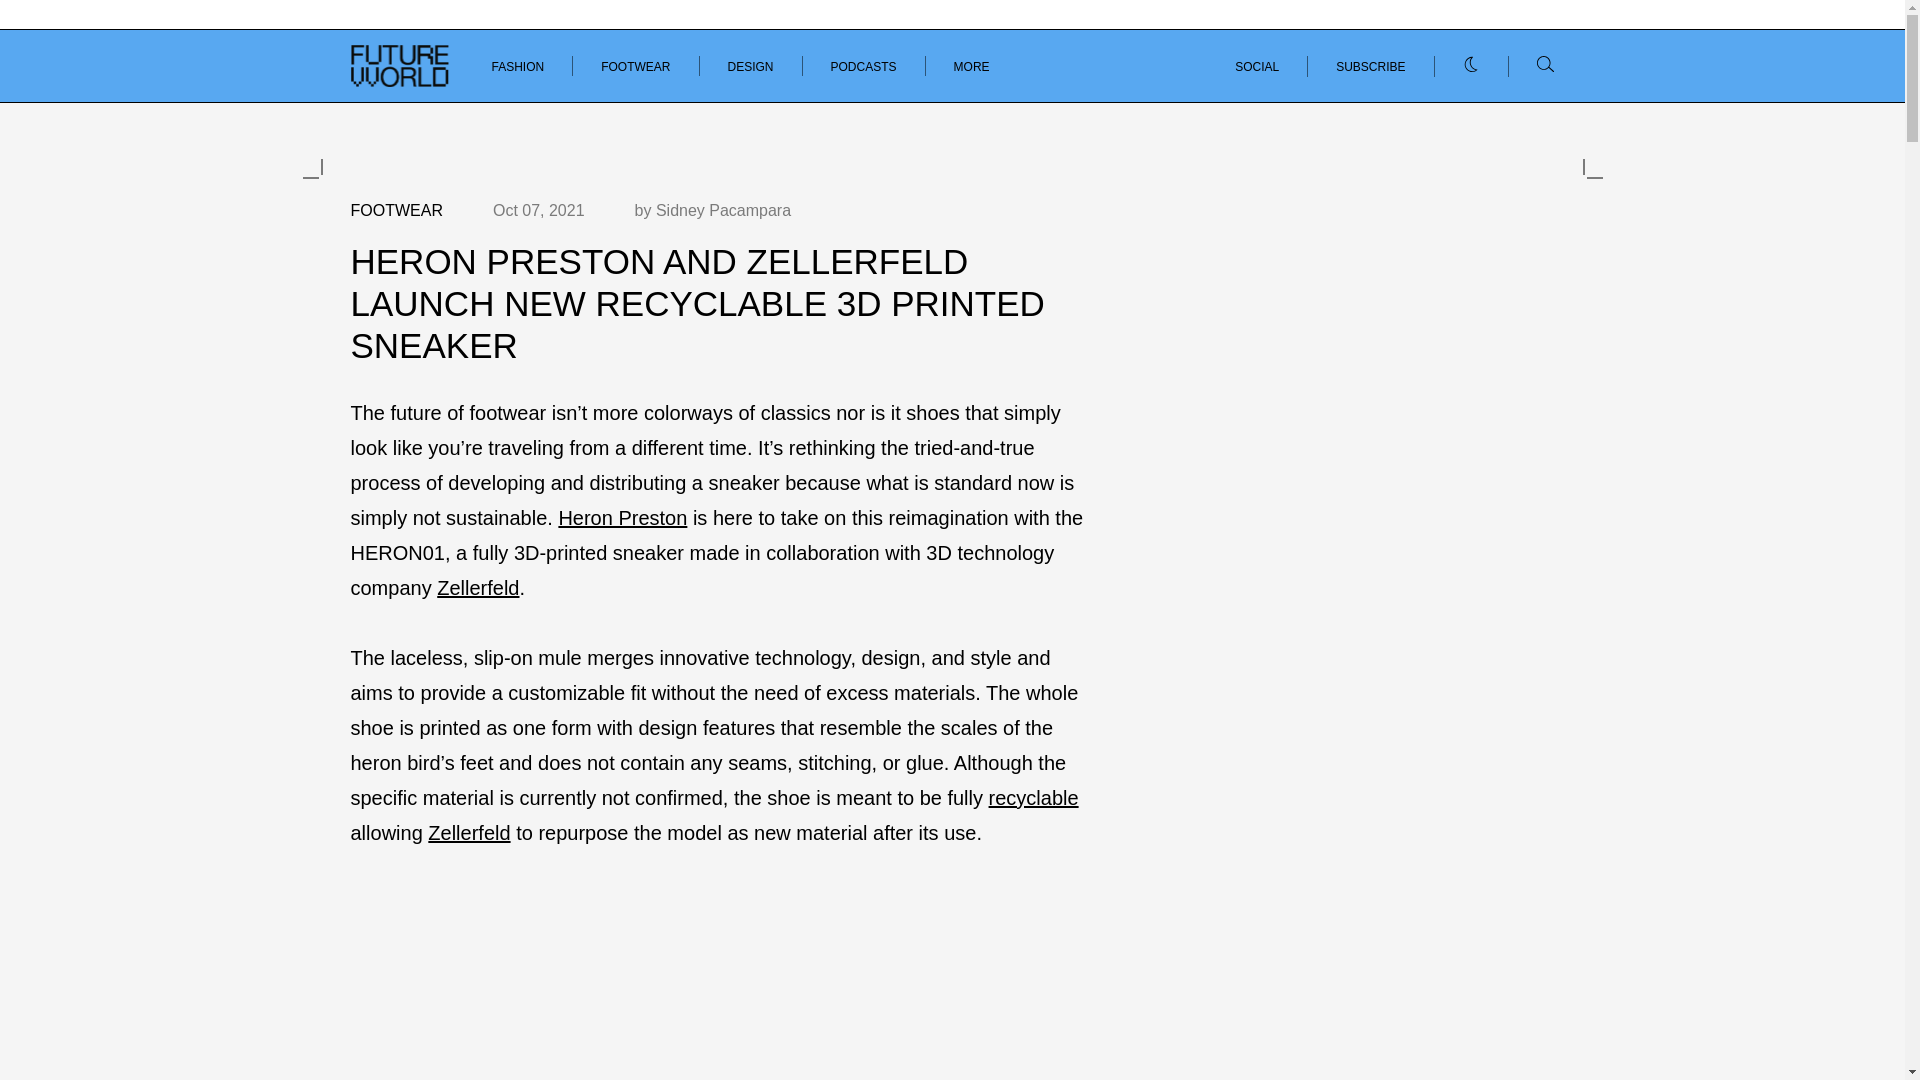 Image resolution: width=1920 pixels, height=1080 pixels. Describe the element at coordinates (635, 67) in the screenshot. I see `FOOTWEAR` at that location.